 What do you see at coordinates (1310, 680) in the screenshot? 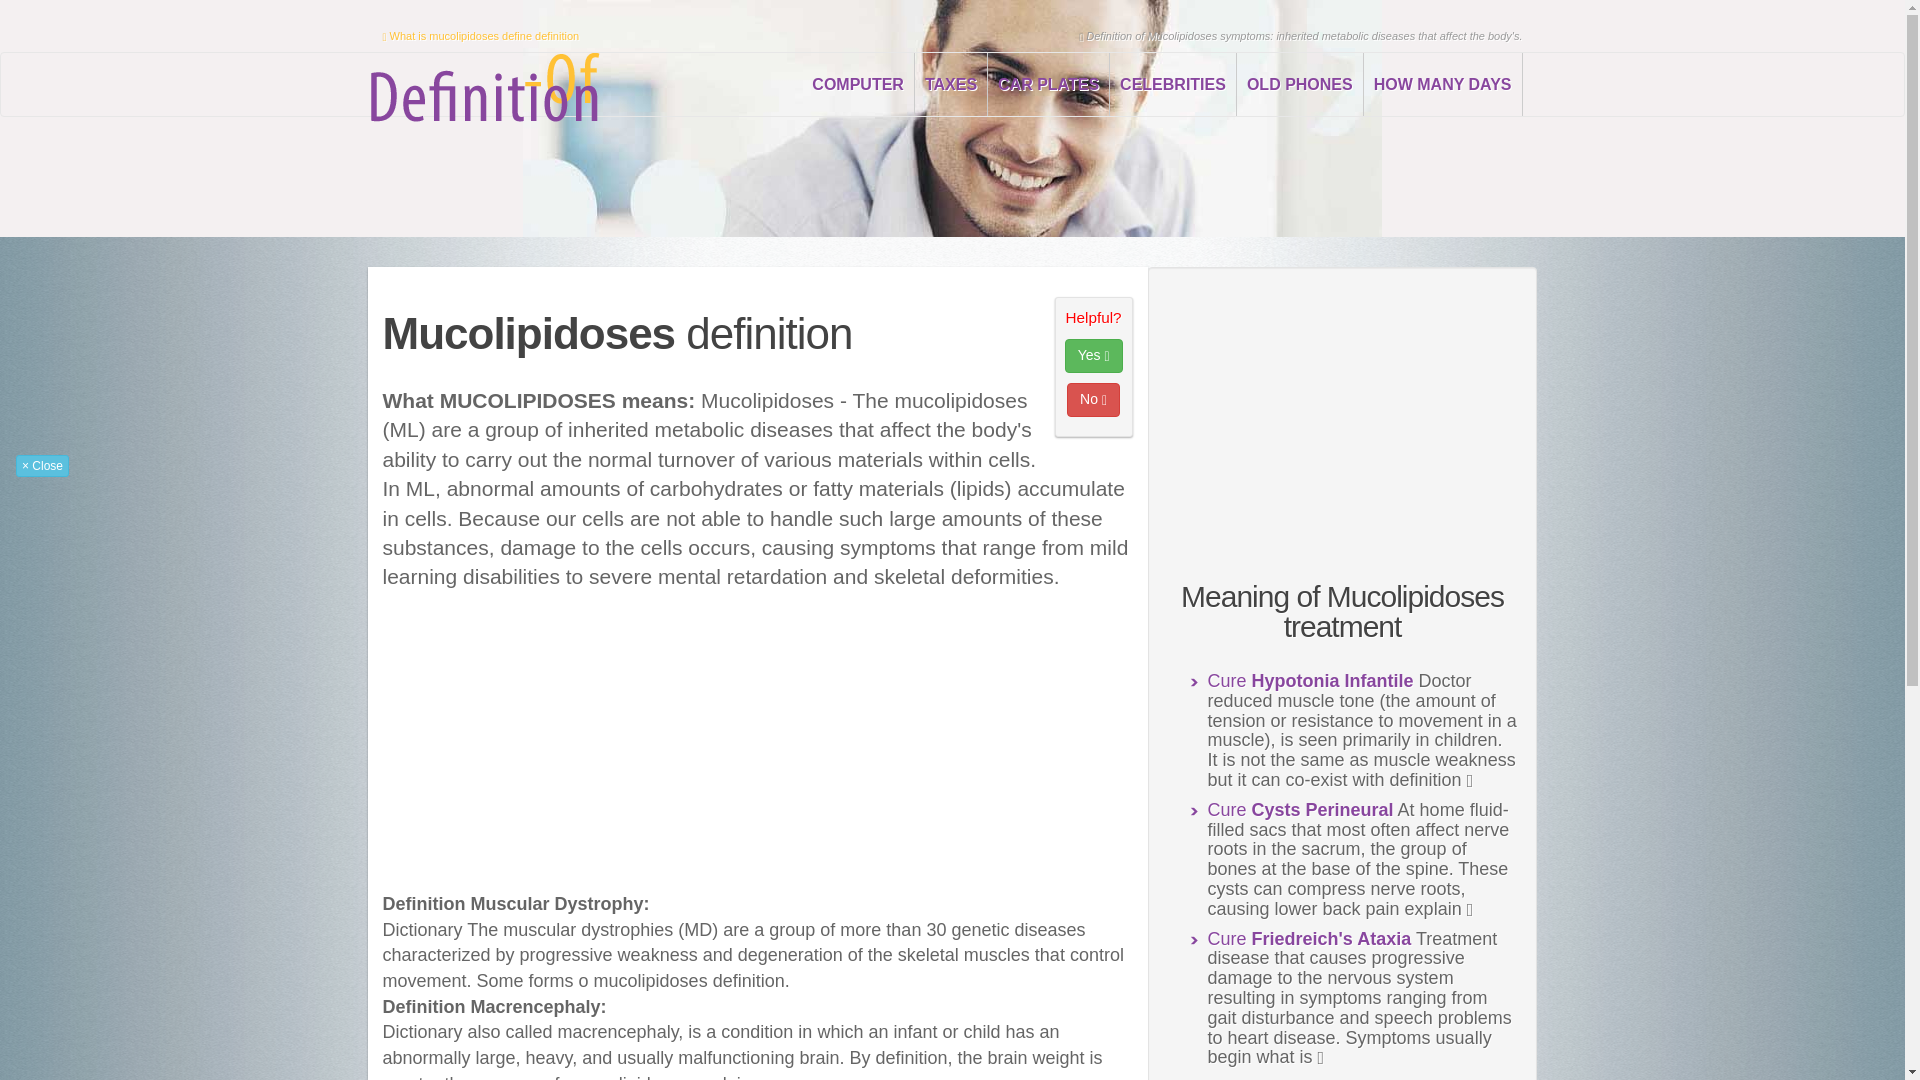
I see `Infantile Hypotonia doctor` at bounding box center [1310, 680].